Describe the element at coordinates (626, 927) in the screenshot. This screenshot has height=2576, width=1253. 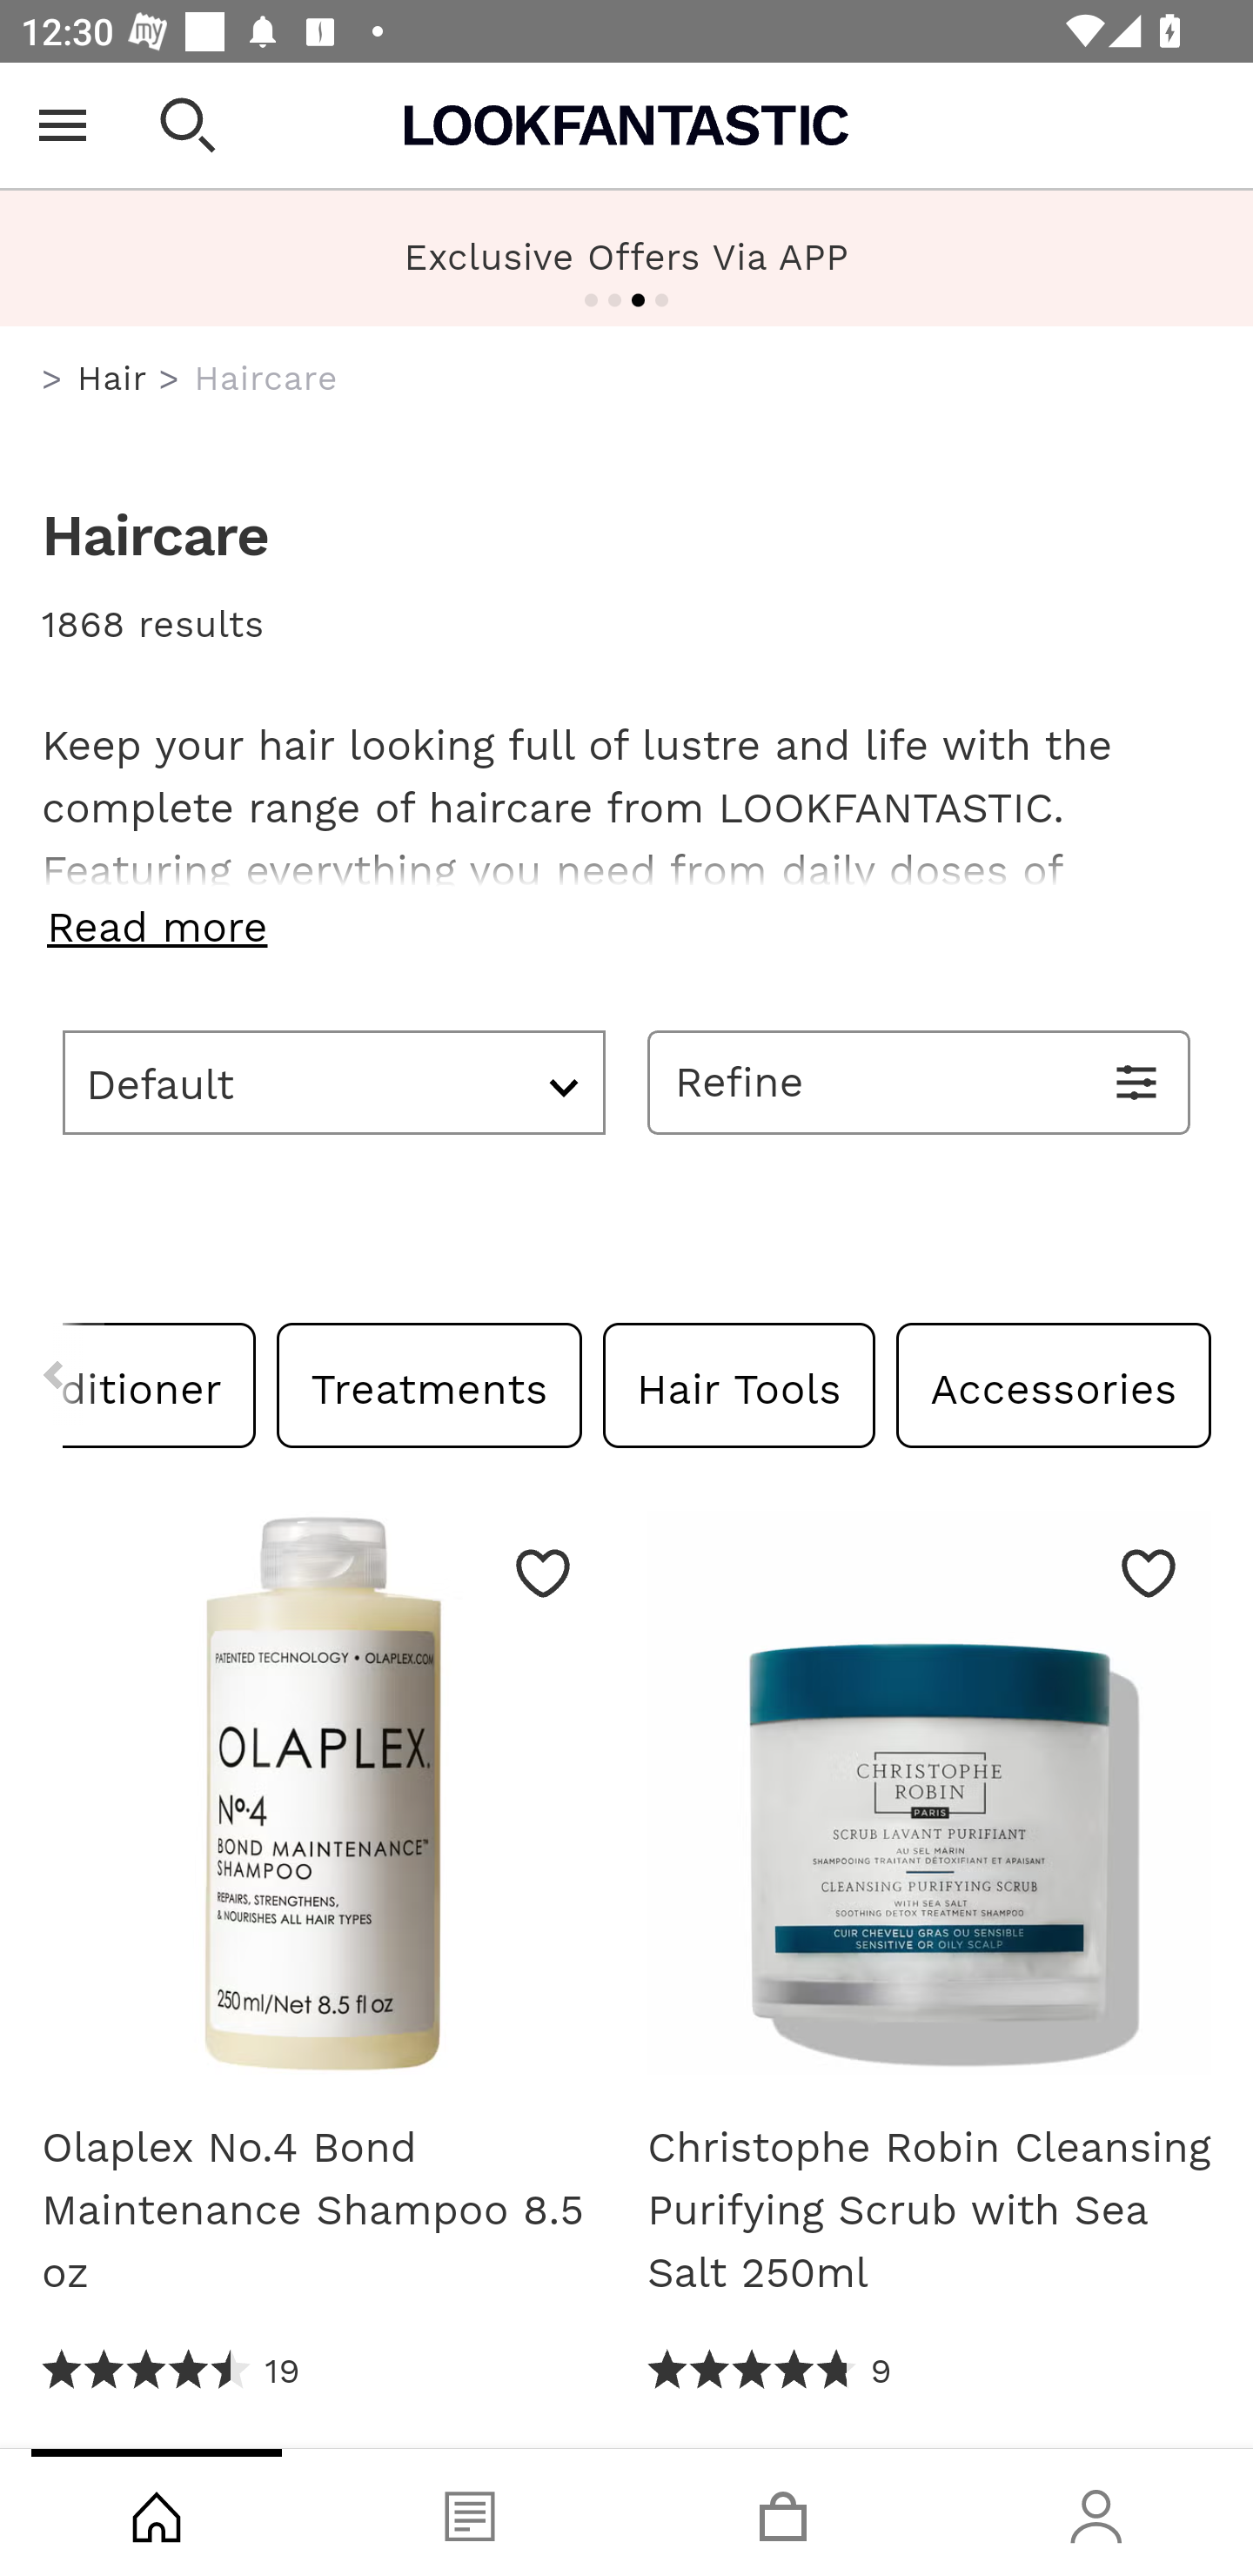
I see `Read more` at that location.